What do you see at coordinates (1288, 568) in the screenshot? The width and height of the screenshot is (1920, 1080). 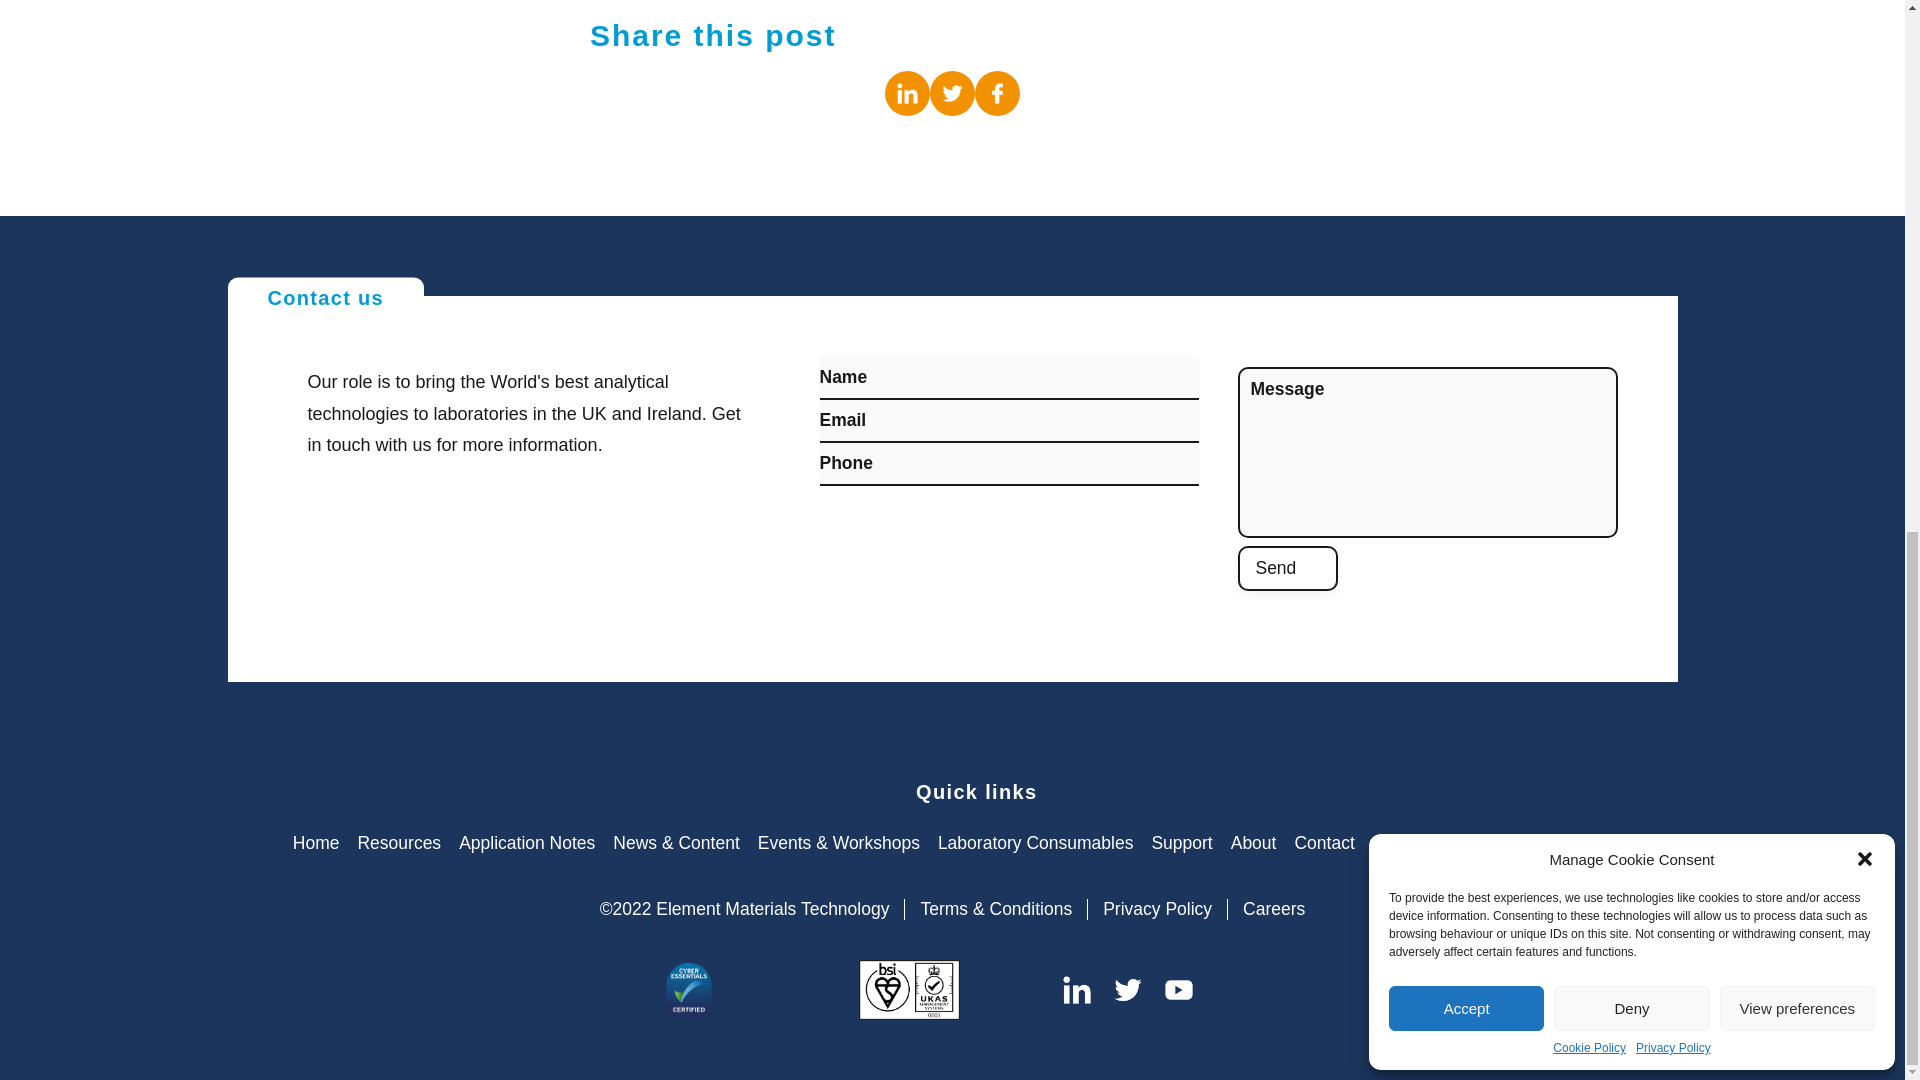 I see `Send` at bounding box center [1288, 568].